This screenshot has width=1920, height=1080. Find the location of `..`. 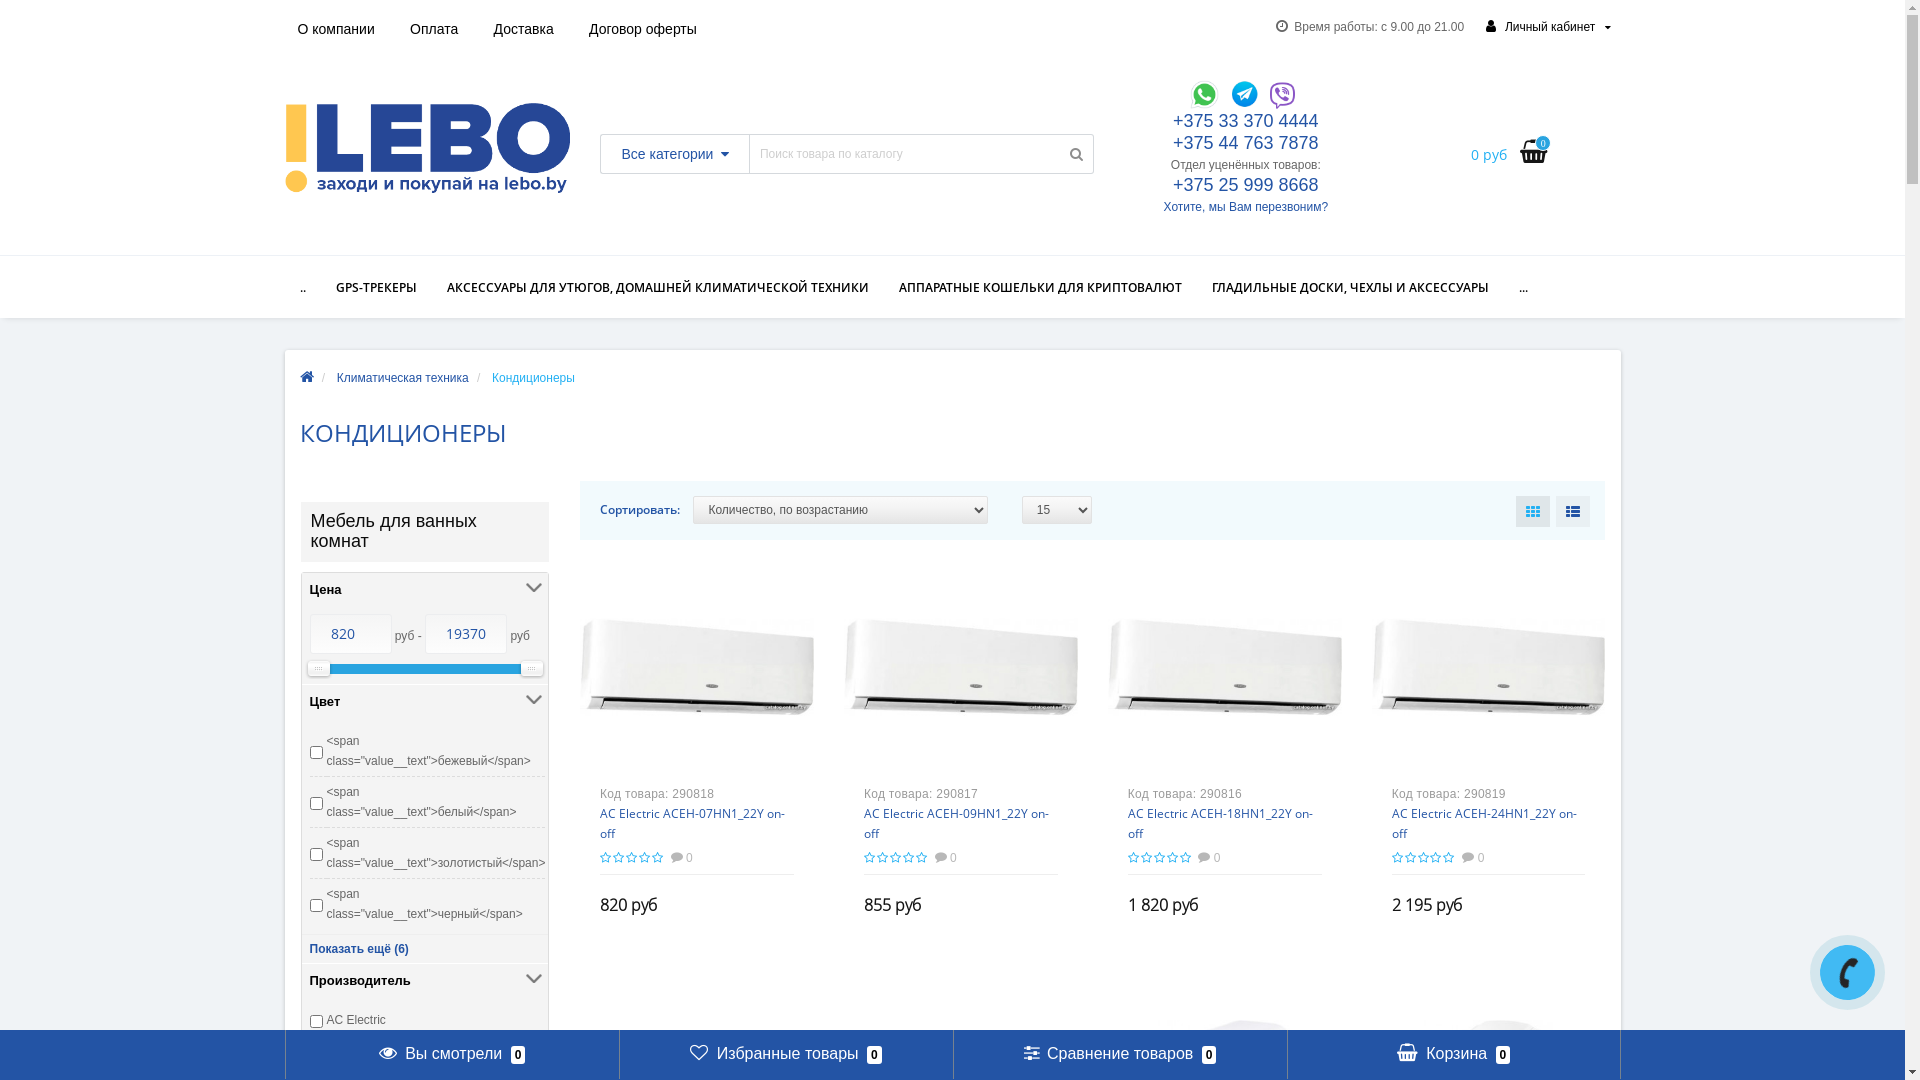

.. is located at coordinates (302, 288).